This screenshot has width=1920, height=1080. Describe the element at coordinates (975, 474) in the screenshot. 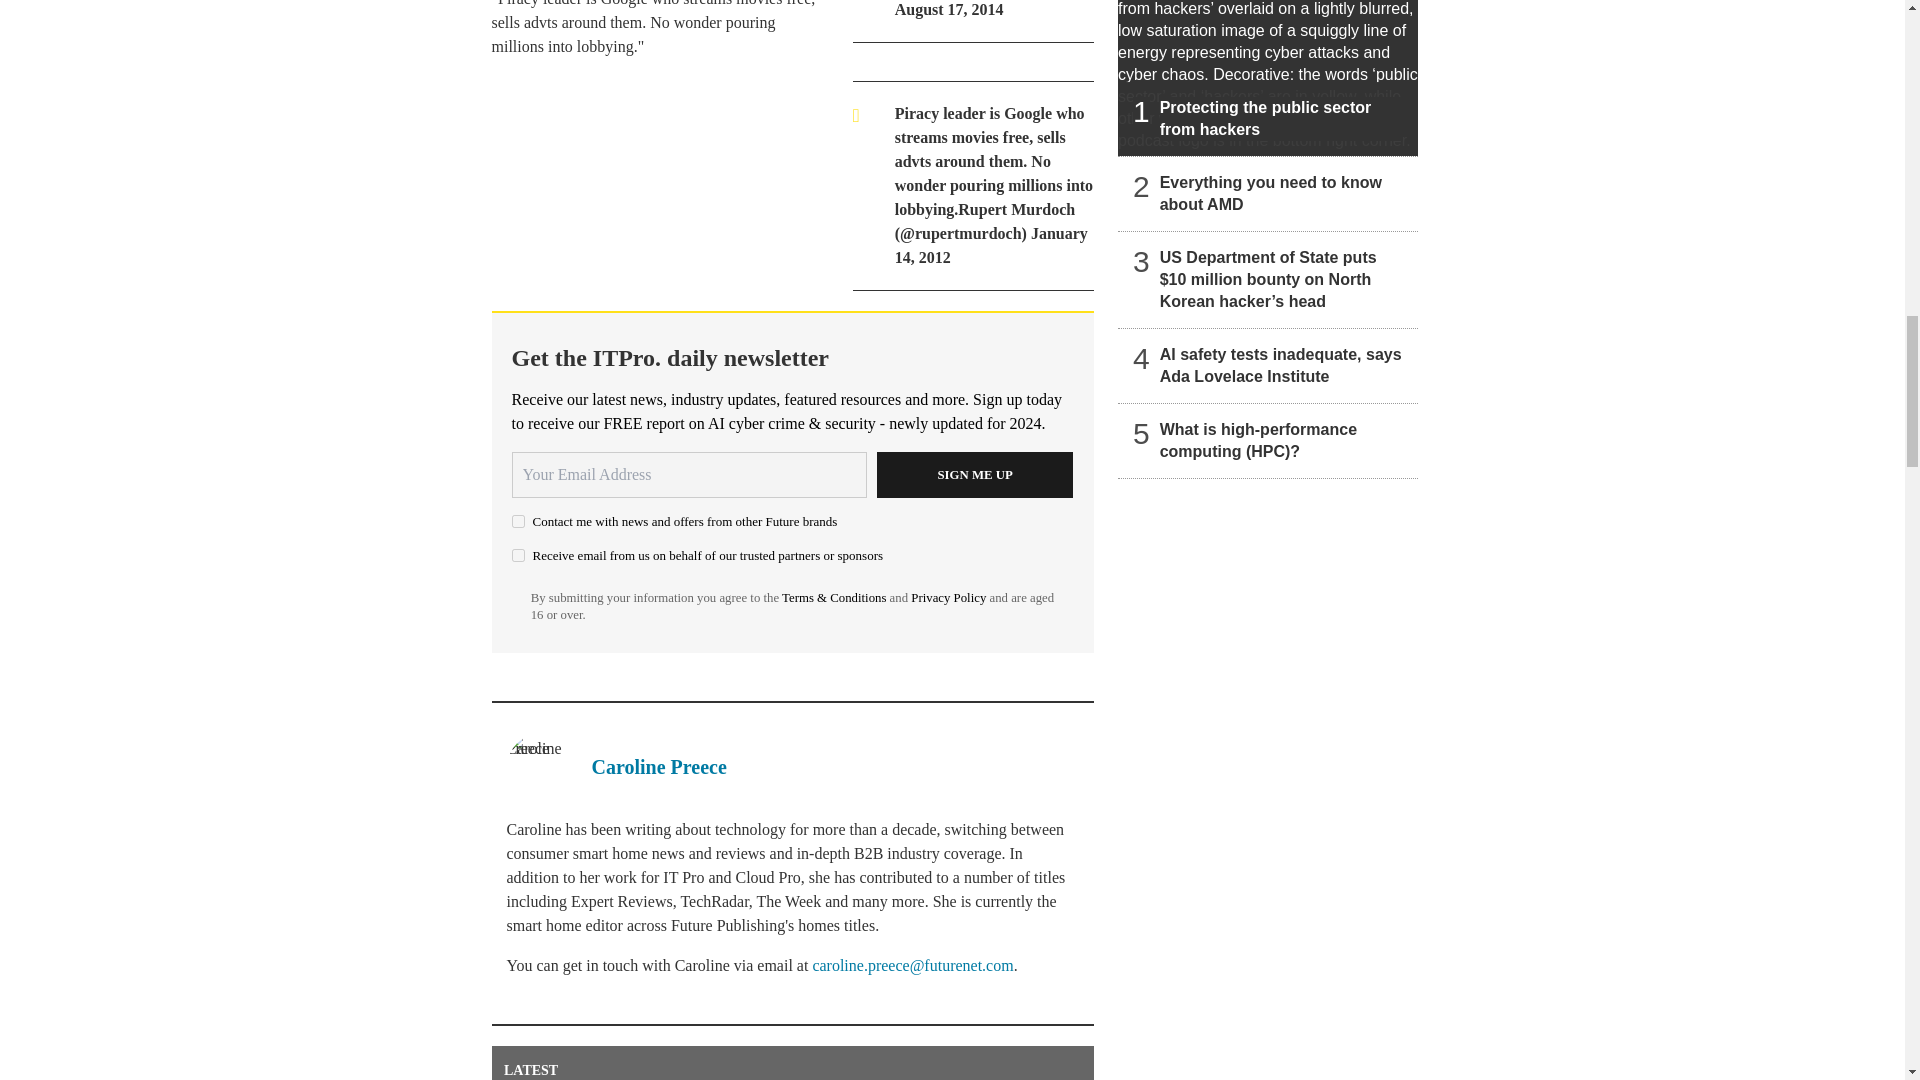

I see `Sign me up` at that location.